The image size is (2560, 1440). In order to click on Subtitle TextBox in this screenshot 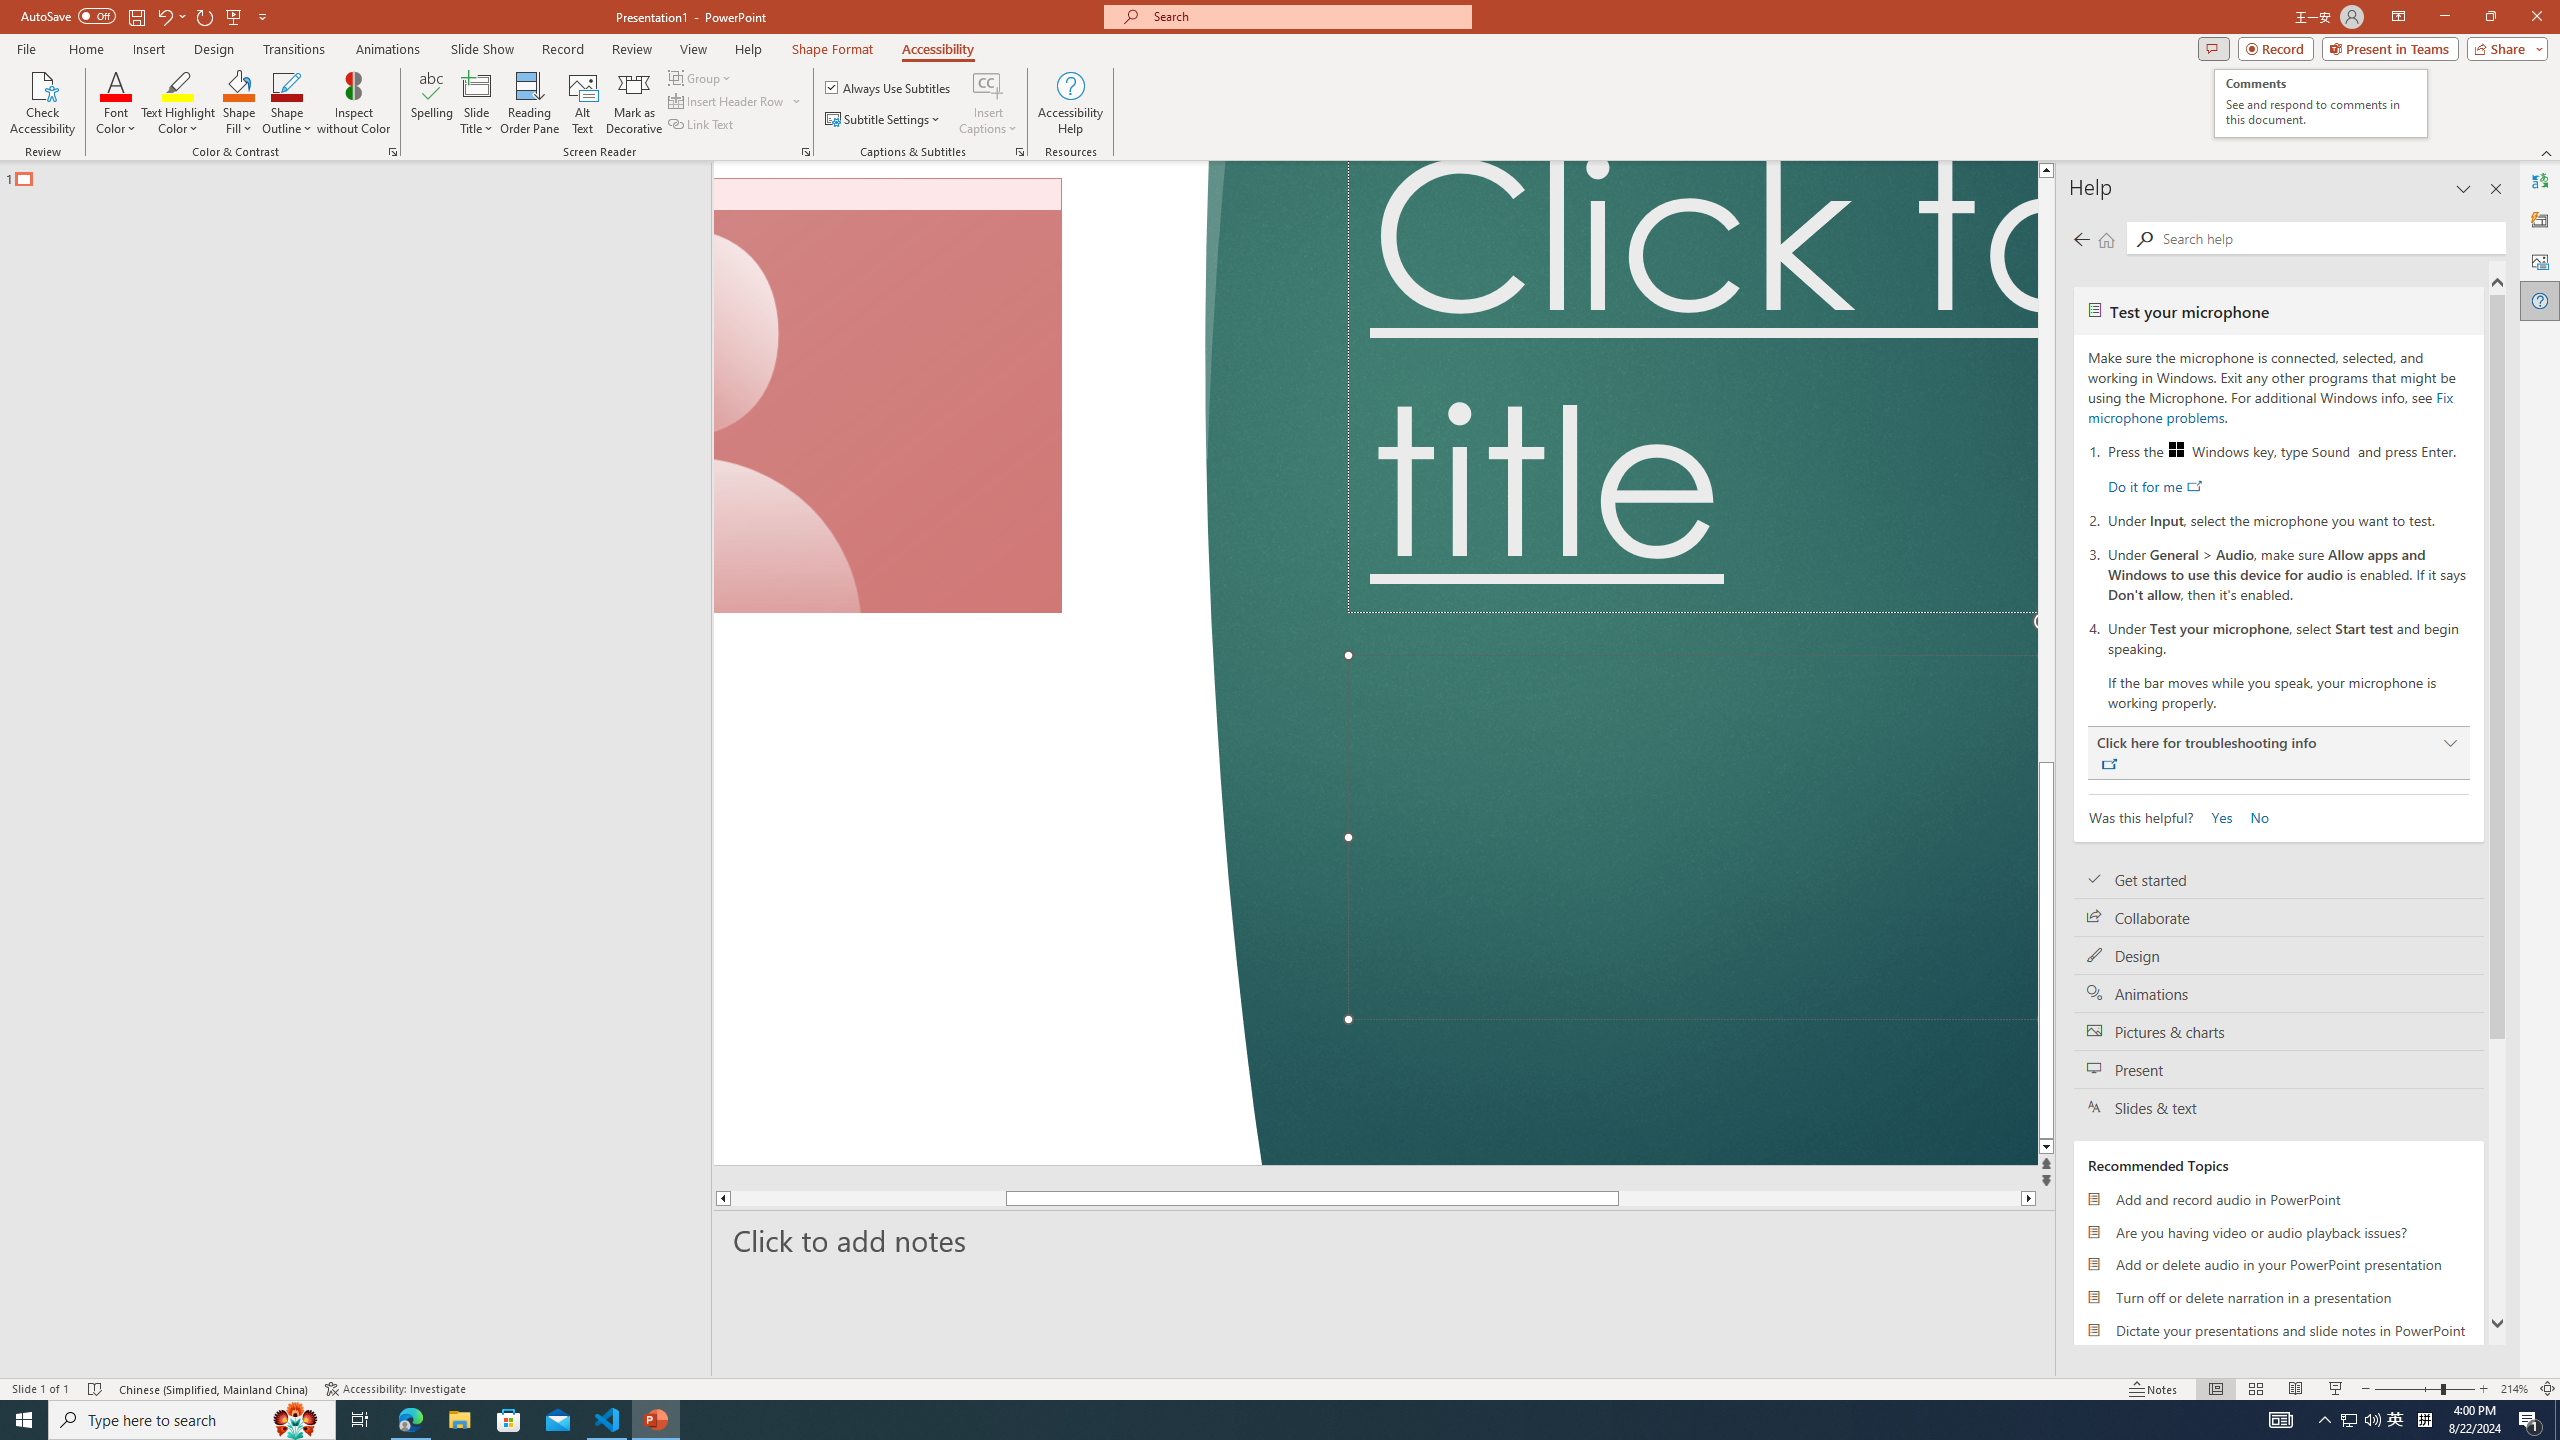, I will do `click(1693, 838)`.